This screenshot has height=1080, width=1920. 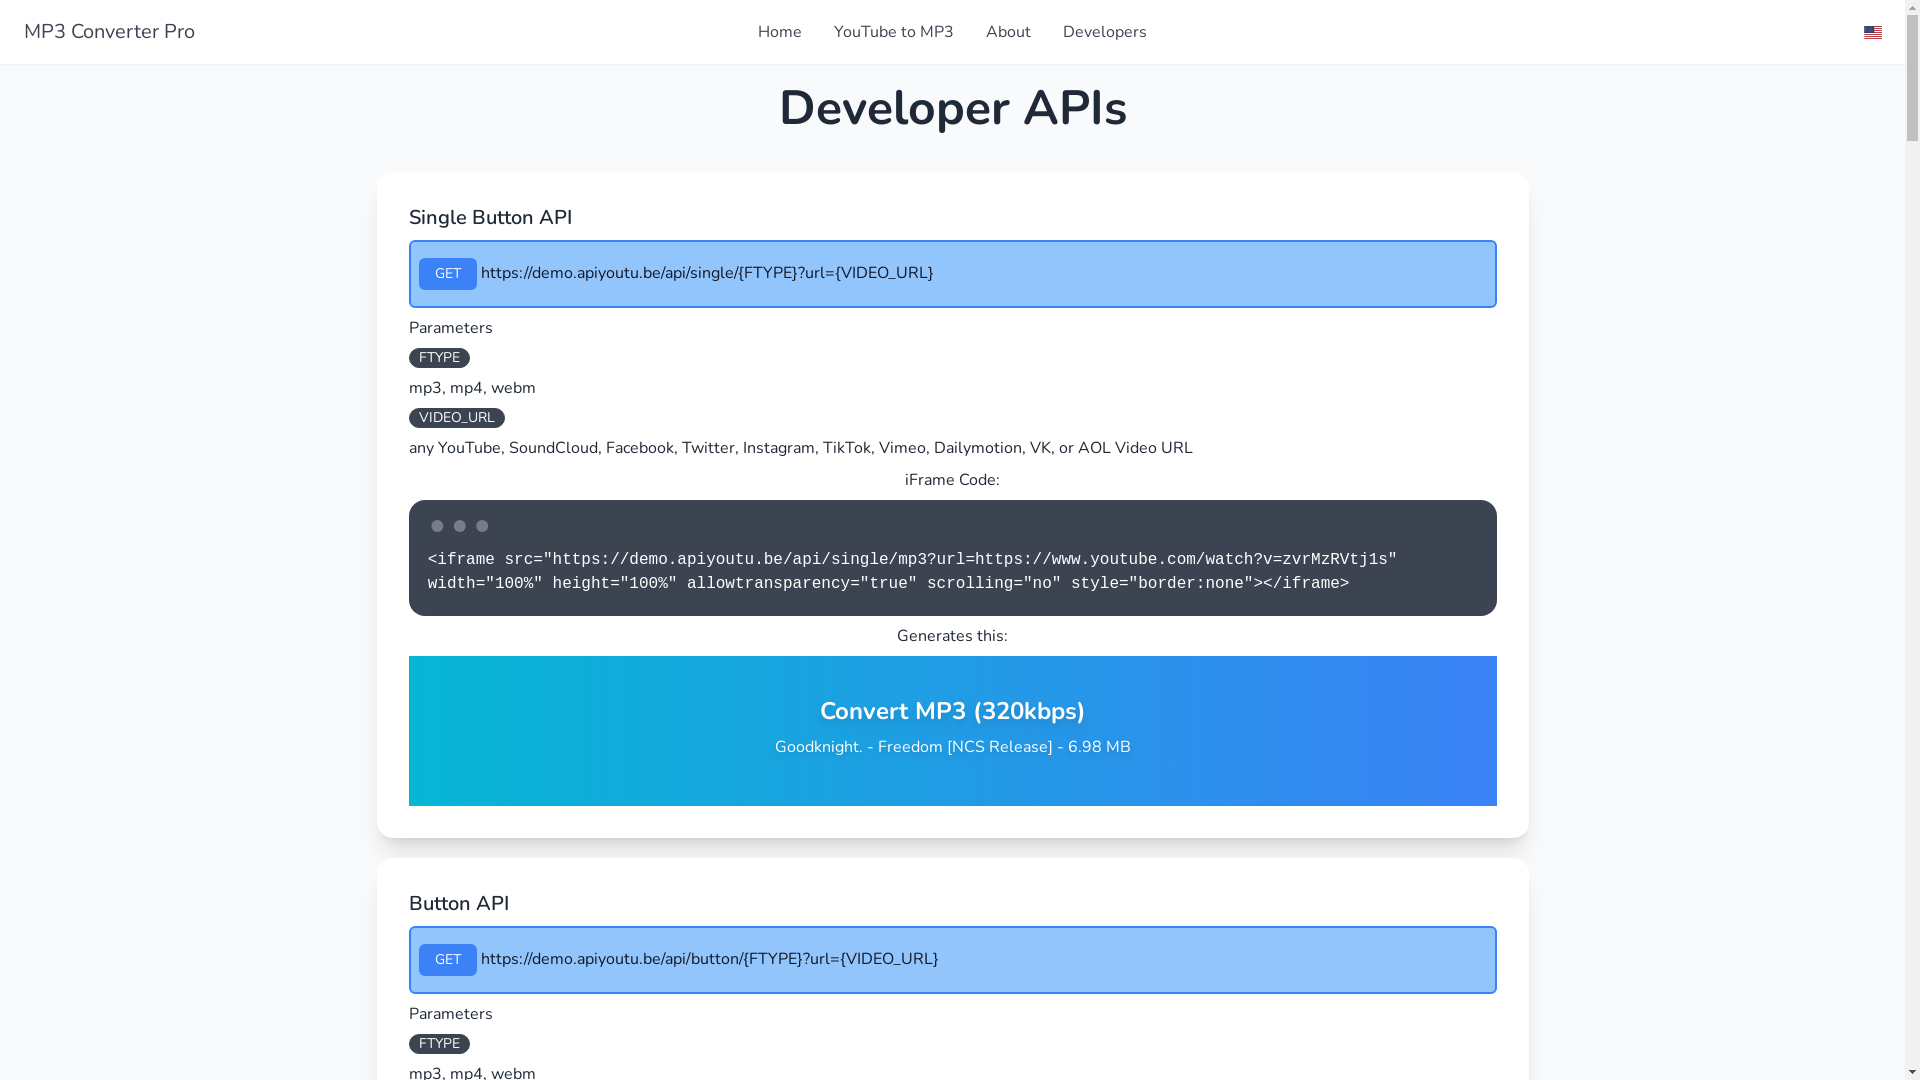 I want to click on MP3 Converter Pro, so click(x=375, y=32).